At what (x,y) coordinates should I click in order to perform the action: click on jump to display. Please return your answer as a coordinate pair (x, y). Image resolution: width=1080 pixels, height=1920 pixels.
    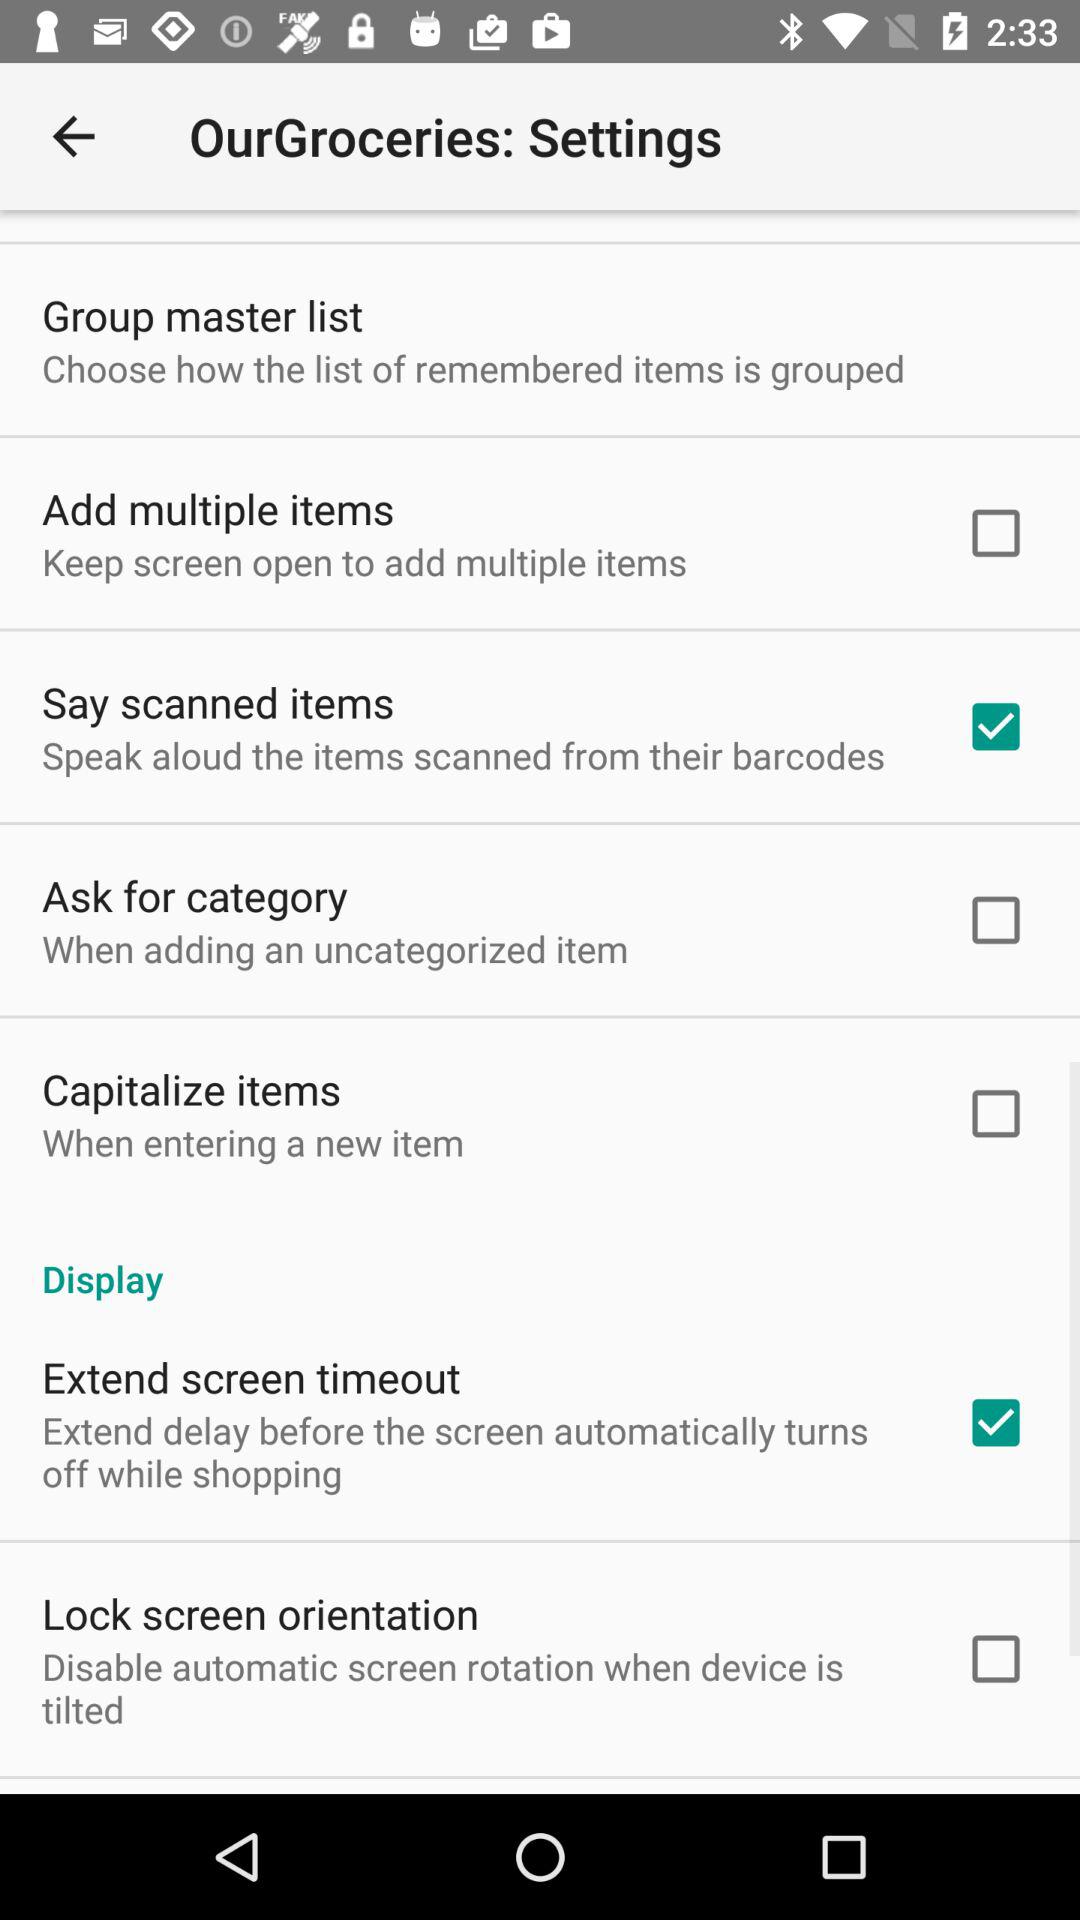
    Looking at the image, I should click on (540, 1258).